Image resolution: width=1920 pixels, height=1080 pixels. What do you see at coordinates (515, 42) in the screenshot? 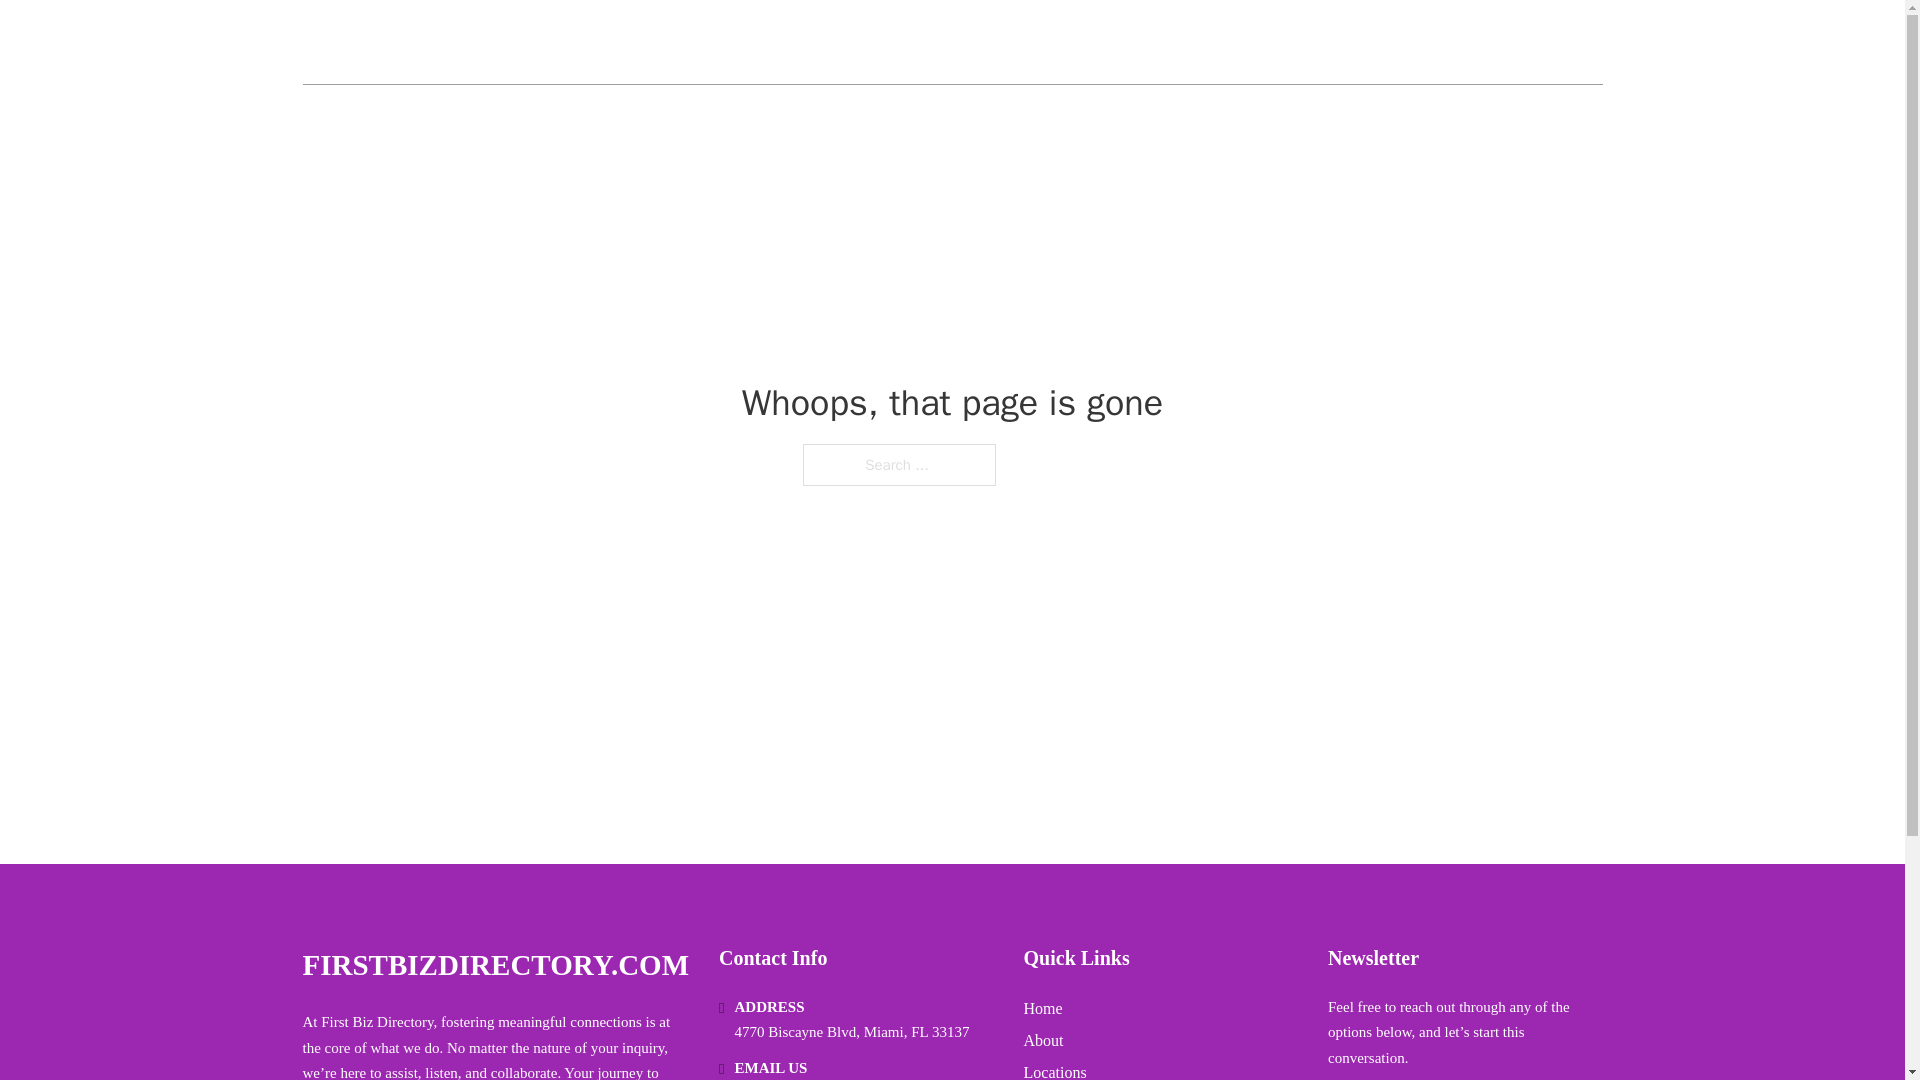
I see `FIRSTBIZDIRECTORY.COM` at bounding box center [515, 42].